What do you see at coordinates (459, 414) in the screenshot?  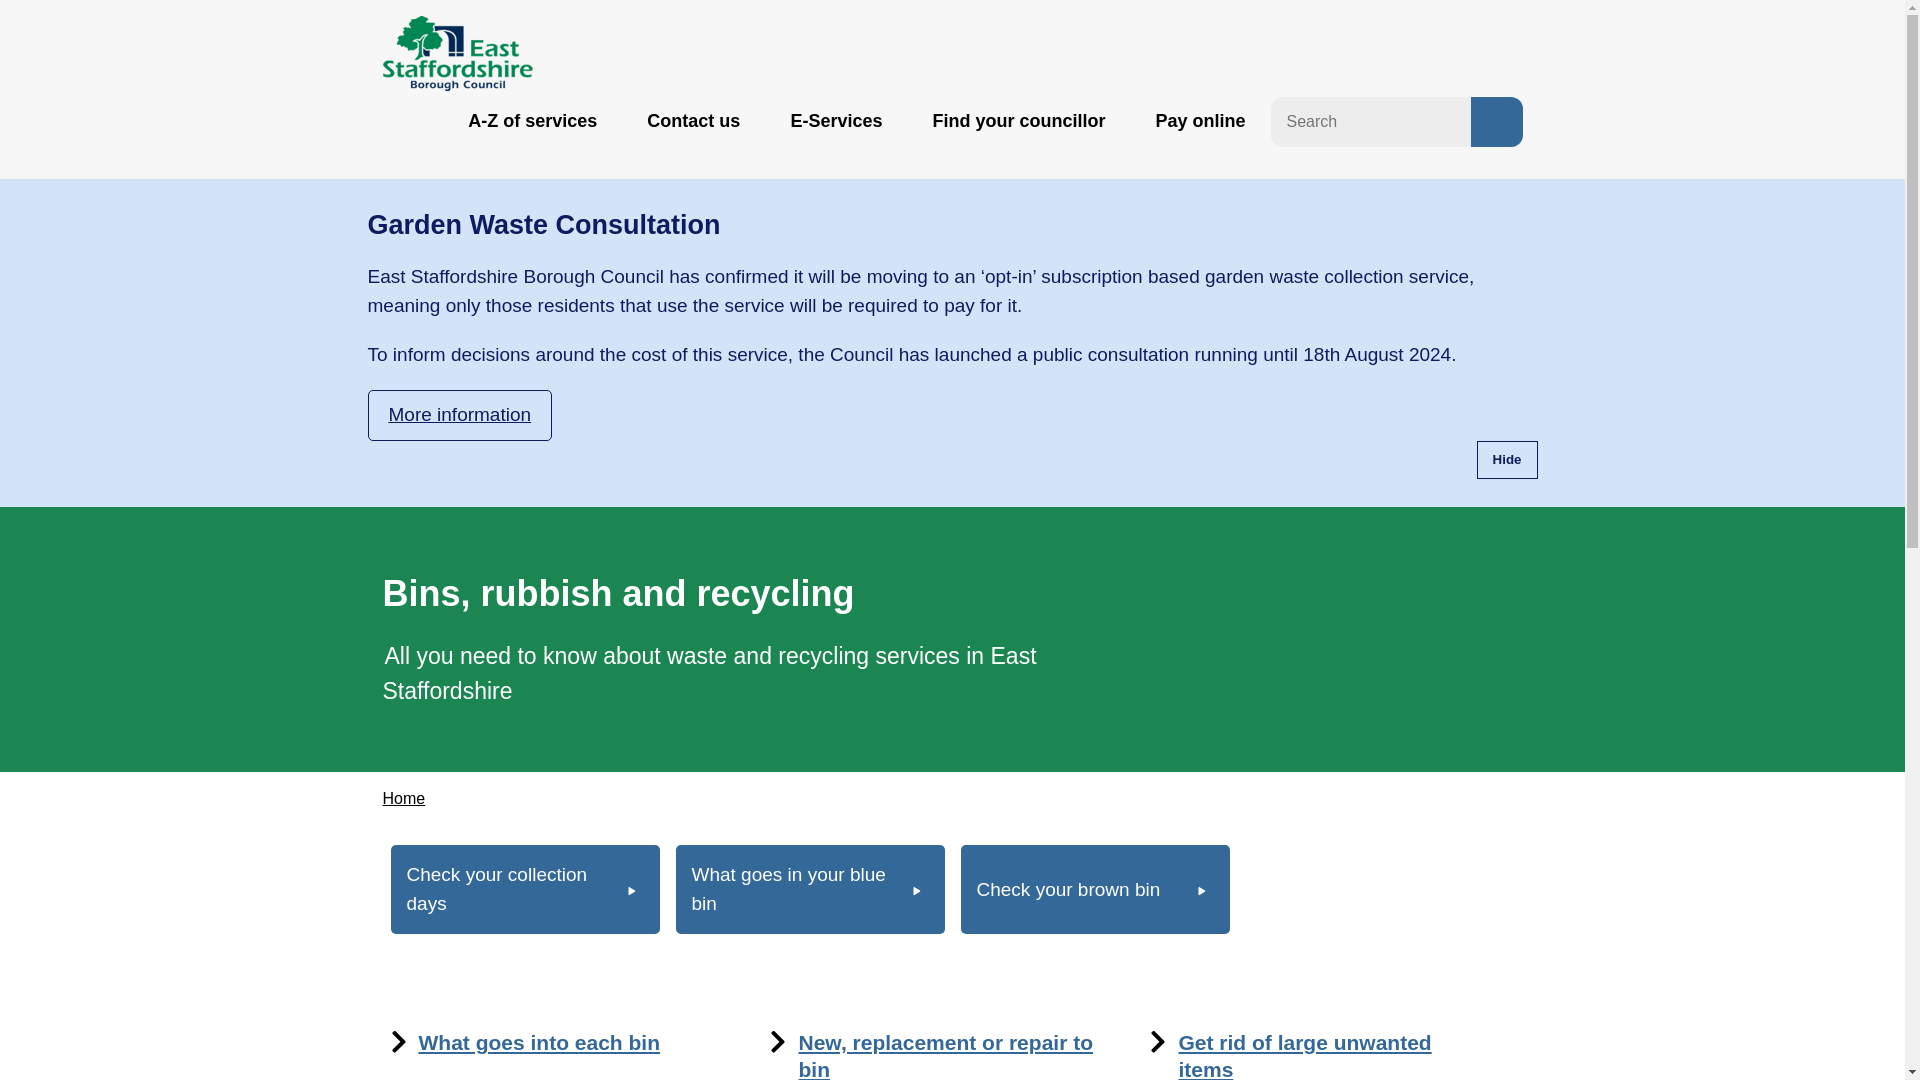 I see `More information` at bounding box center [459, 414].